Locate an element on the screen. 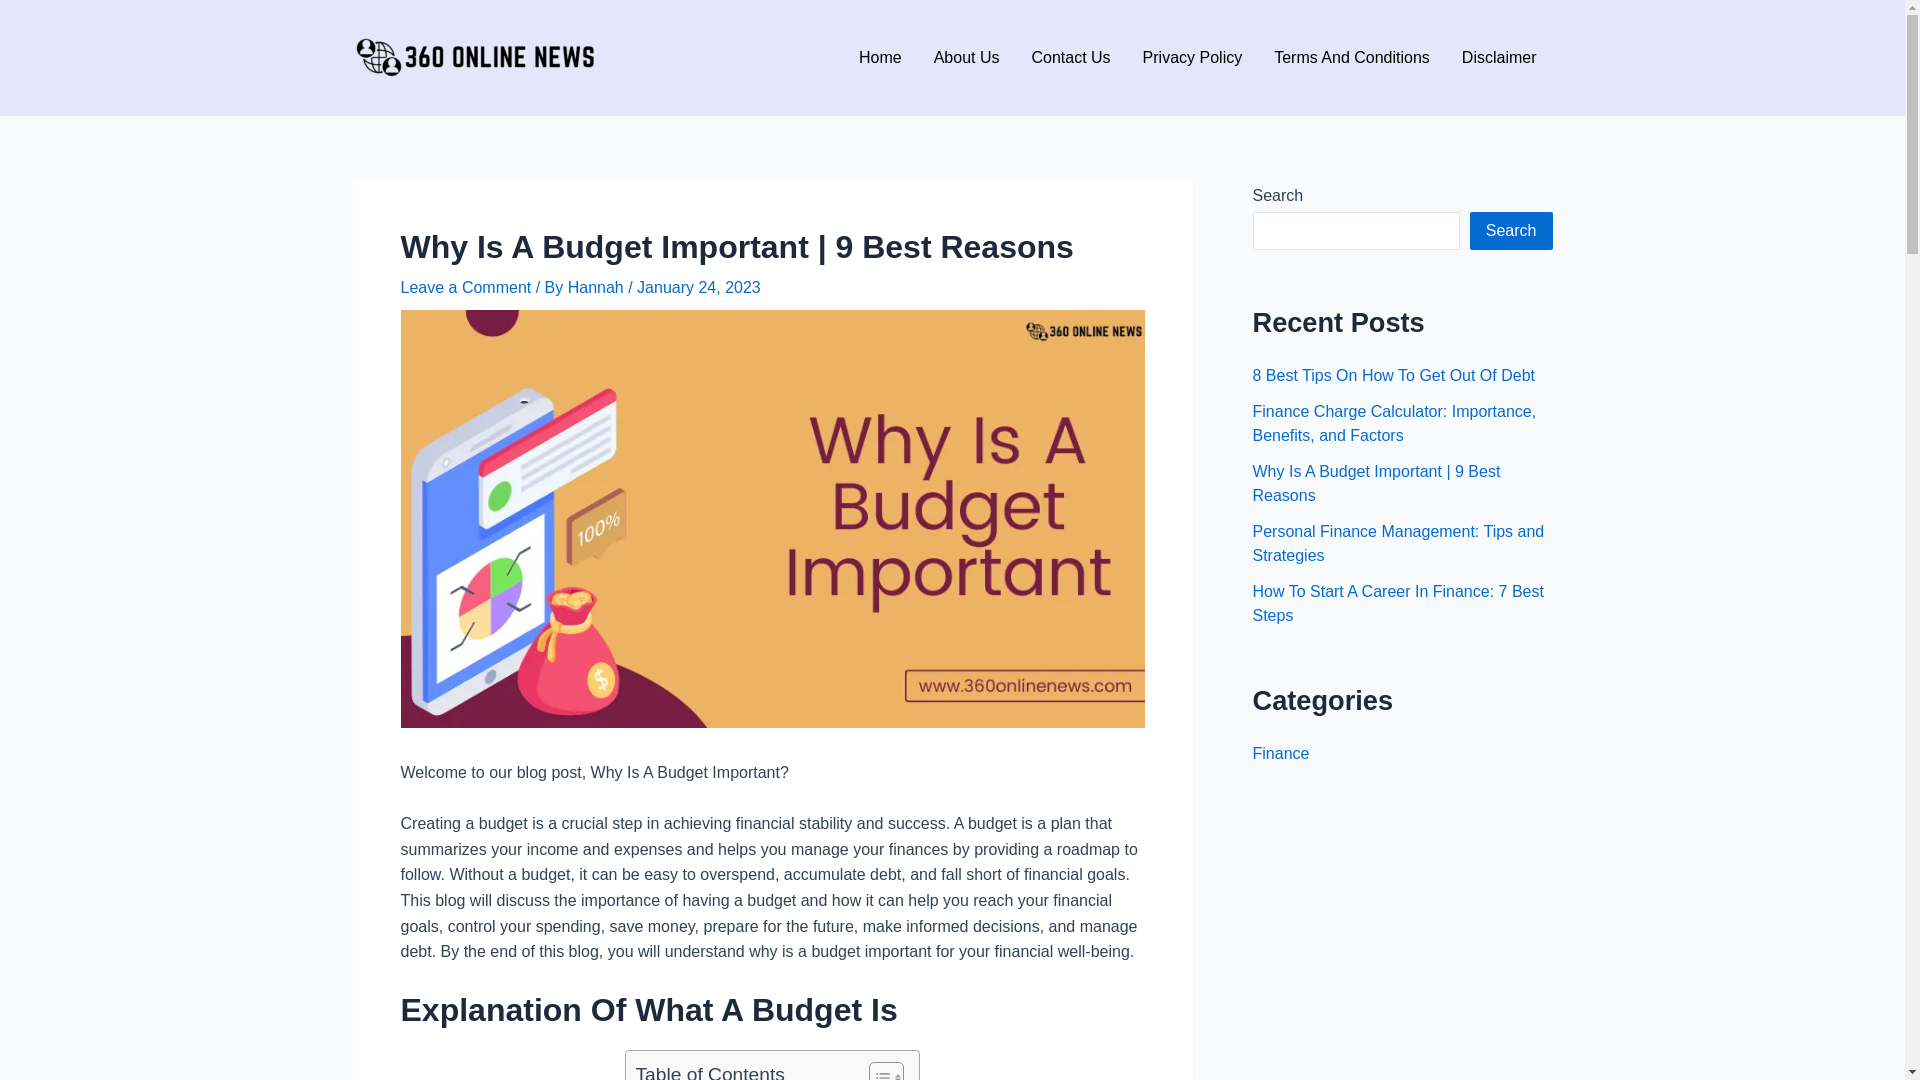  Privacy Policy is located at coordinates (1193, 57).